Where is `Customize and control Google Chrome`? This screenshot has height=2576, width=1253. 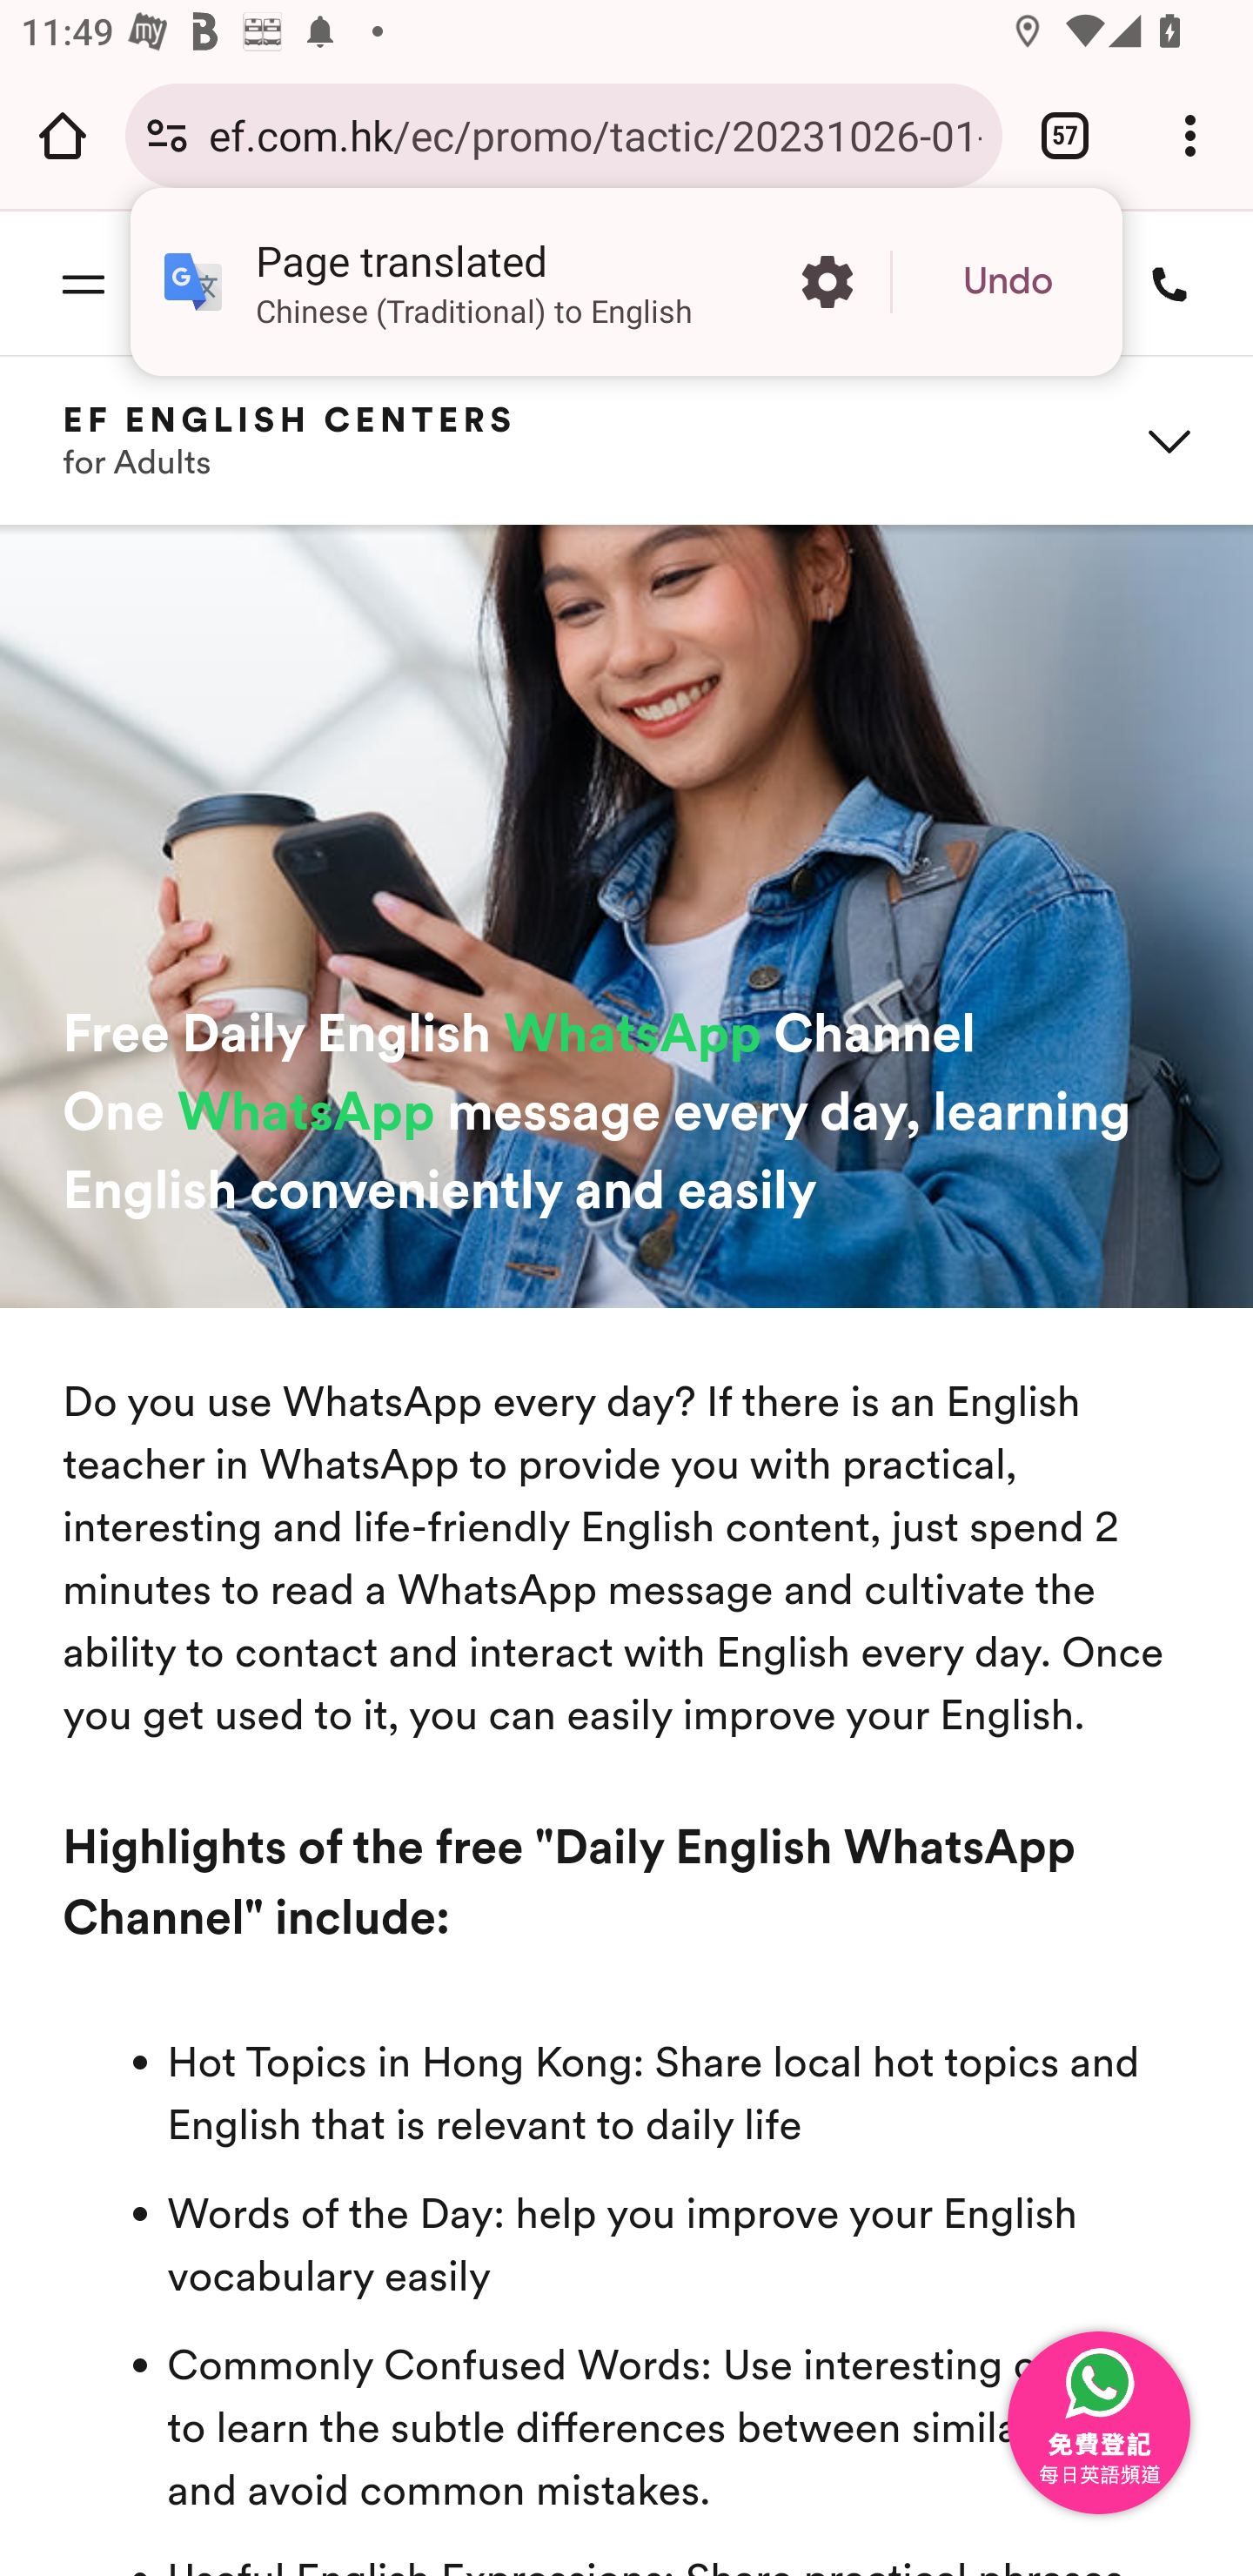
Customize and control Google Chrome is located at coordinates (1190, 135).